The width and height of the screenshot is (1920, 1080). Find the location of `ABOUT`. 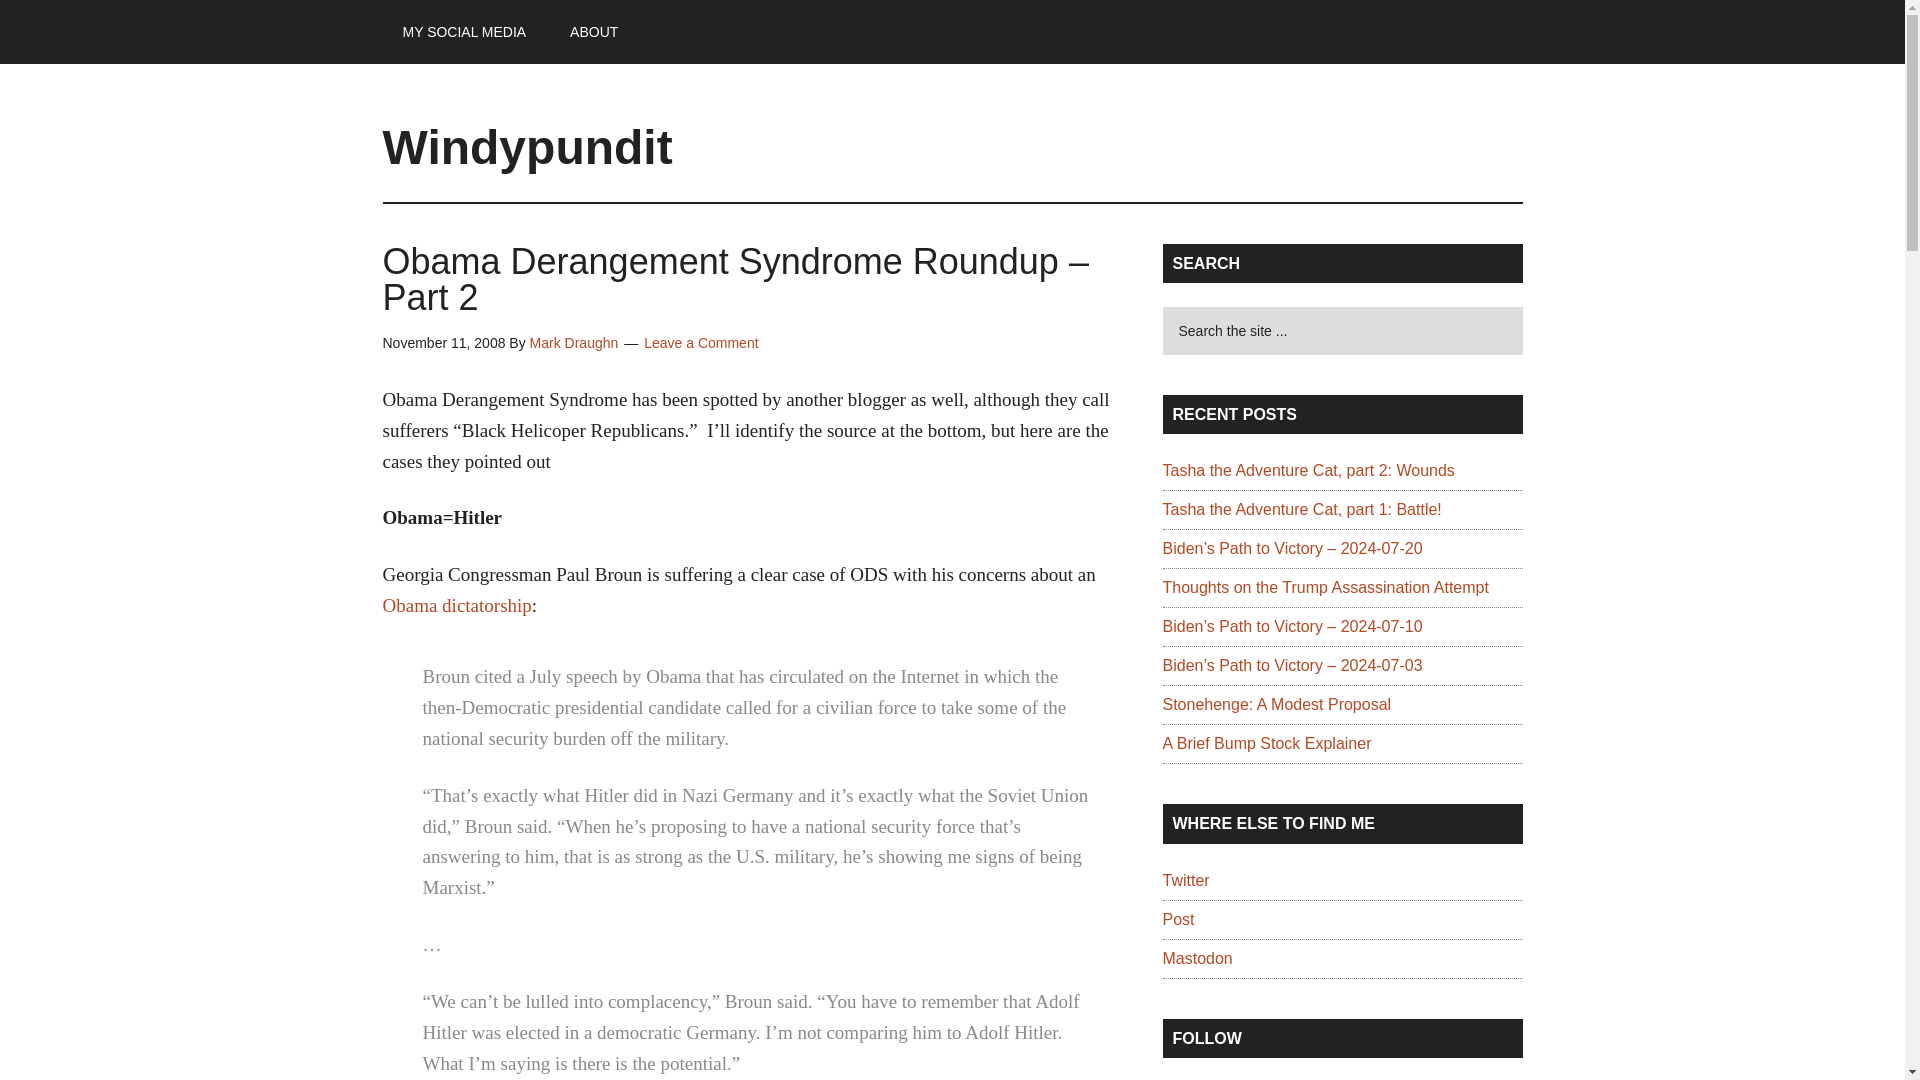

ABOUT is located at coordinates (593, 32).